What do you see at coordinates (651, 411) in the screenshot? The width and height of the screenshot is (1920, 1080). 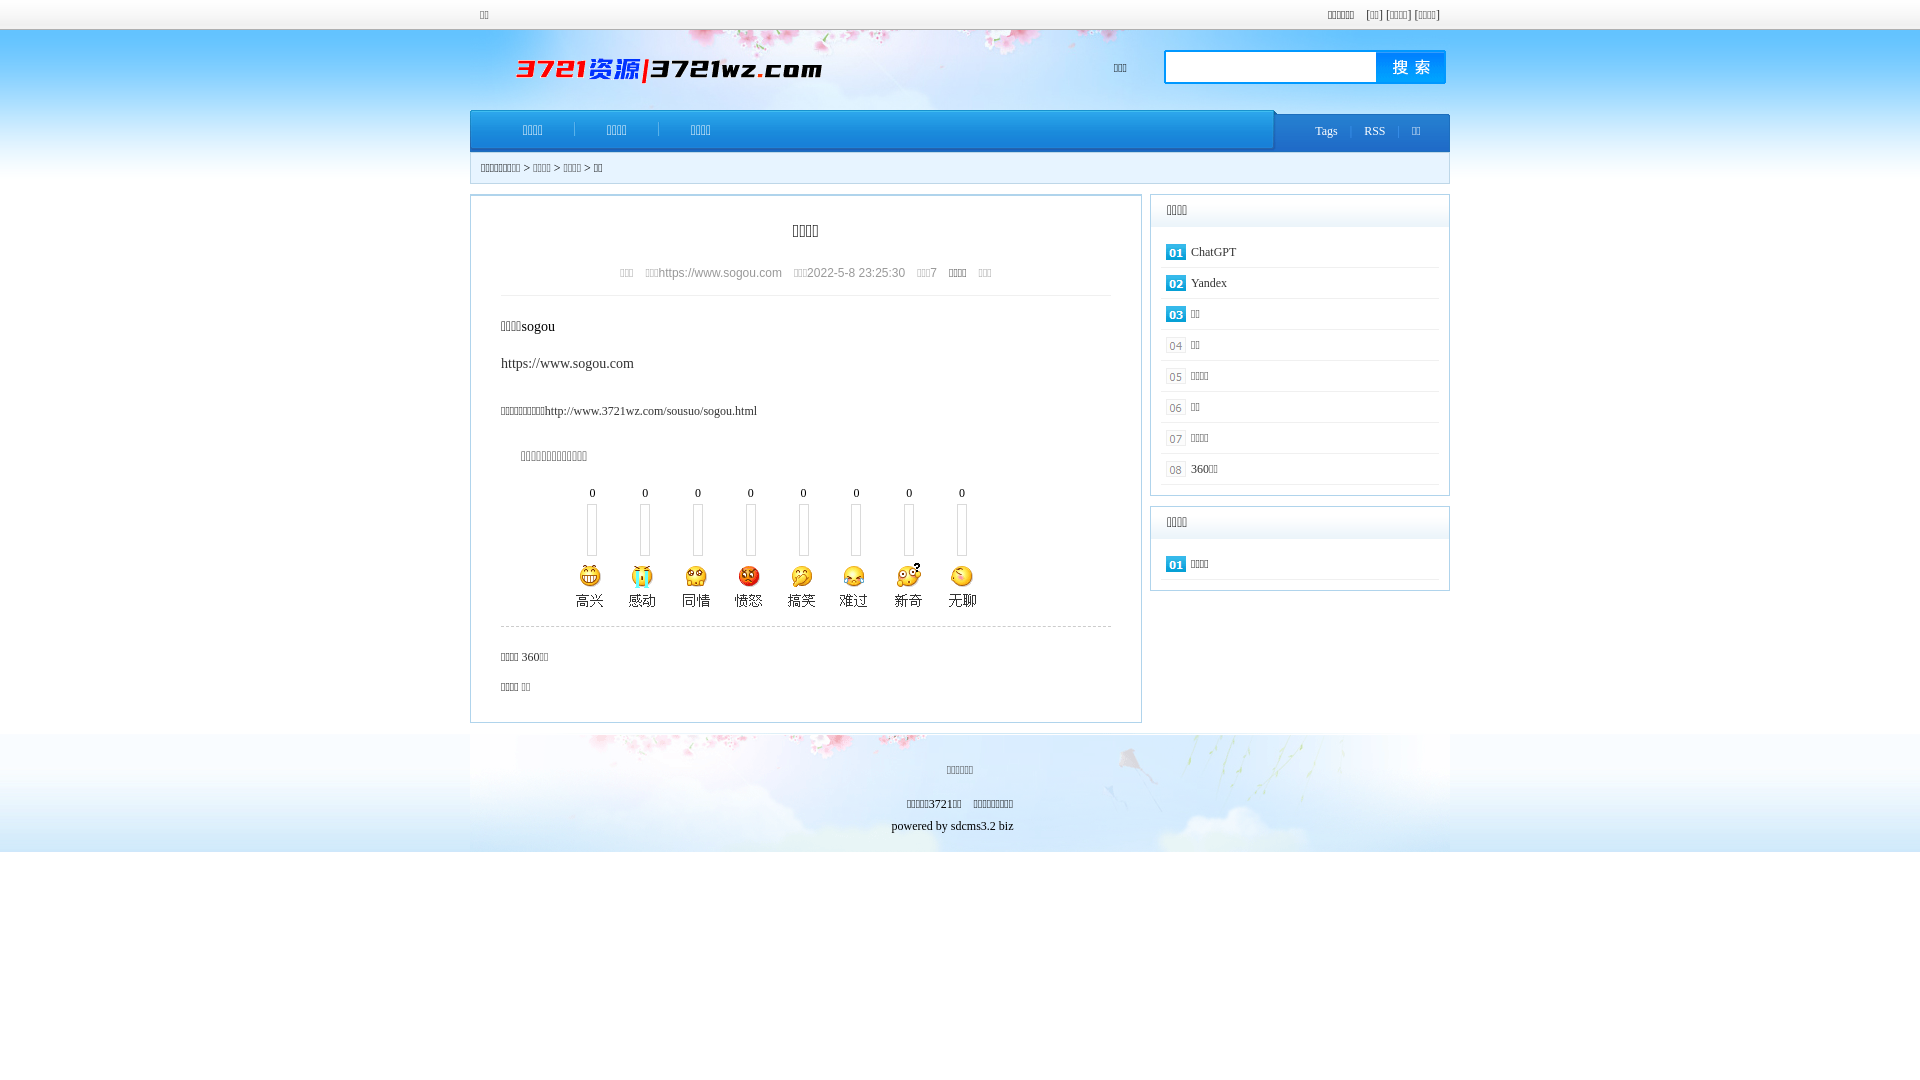 I see `http://www.3721wz.com/sousuo/sogou.html` at bounding box center [651, 411].